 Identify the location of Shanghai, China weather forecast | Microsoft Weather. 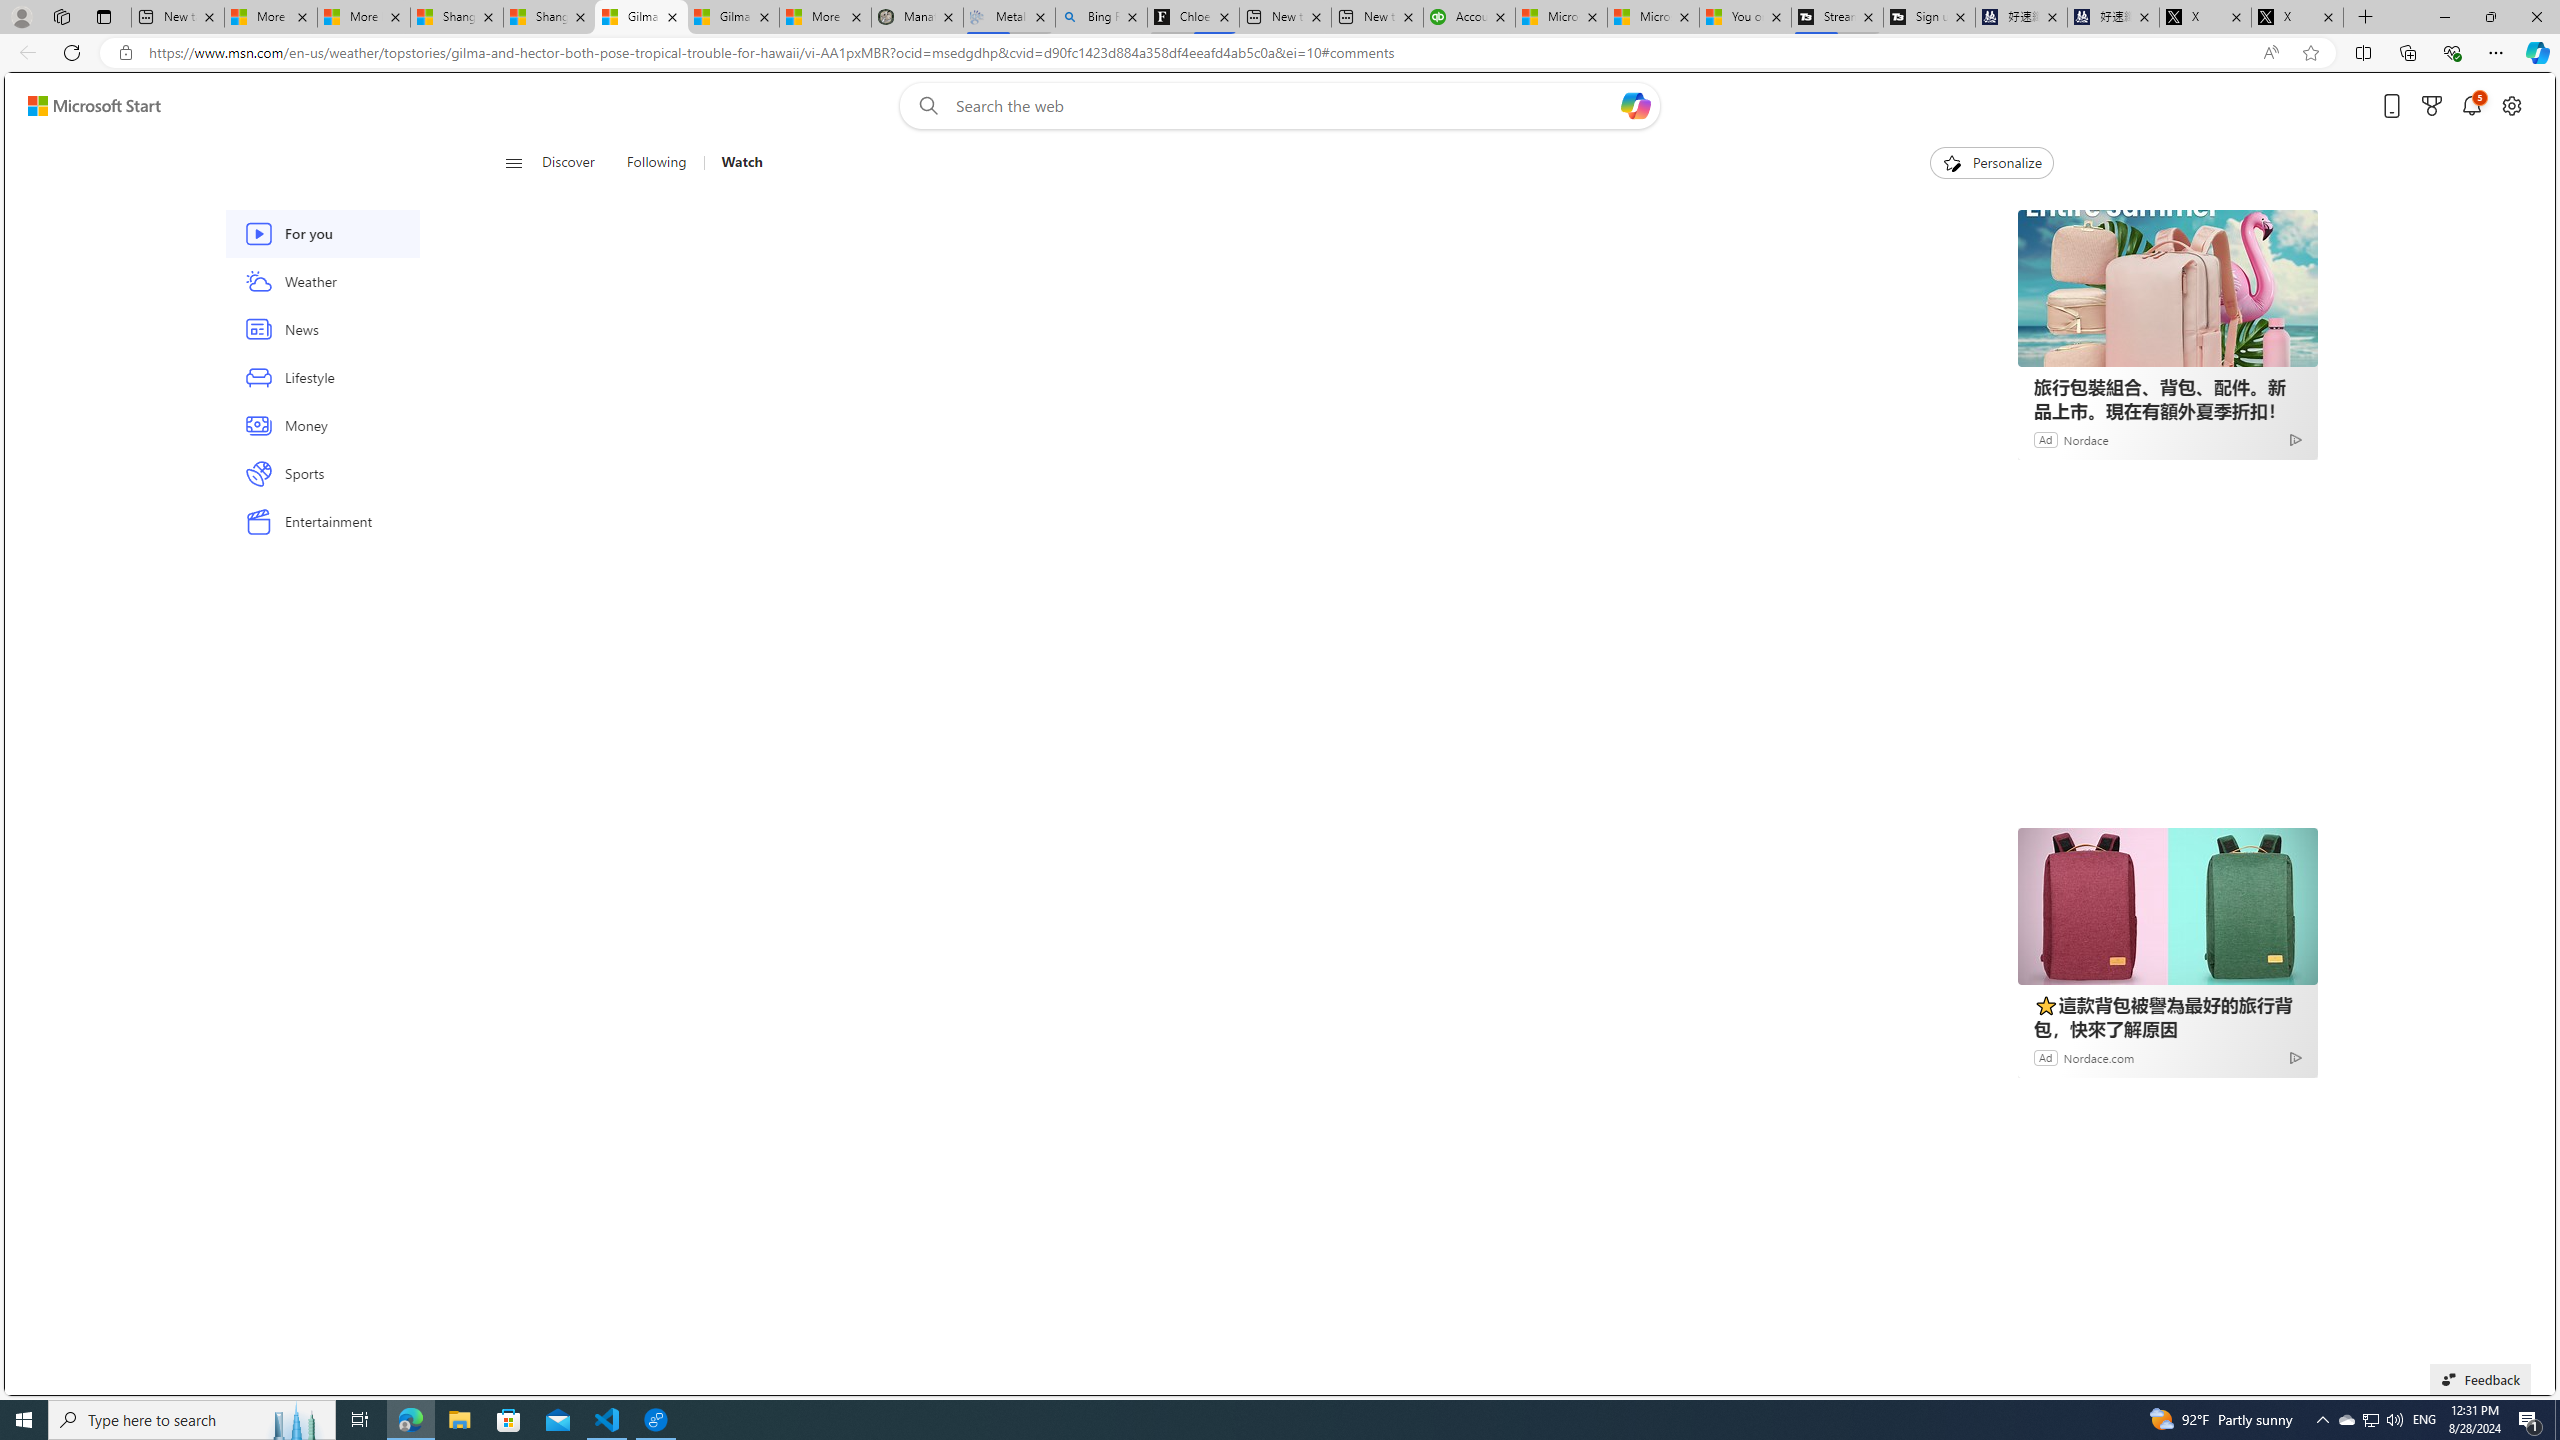
(549, 17).